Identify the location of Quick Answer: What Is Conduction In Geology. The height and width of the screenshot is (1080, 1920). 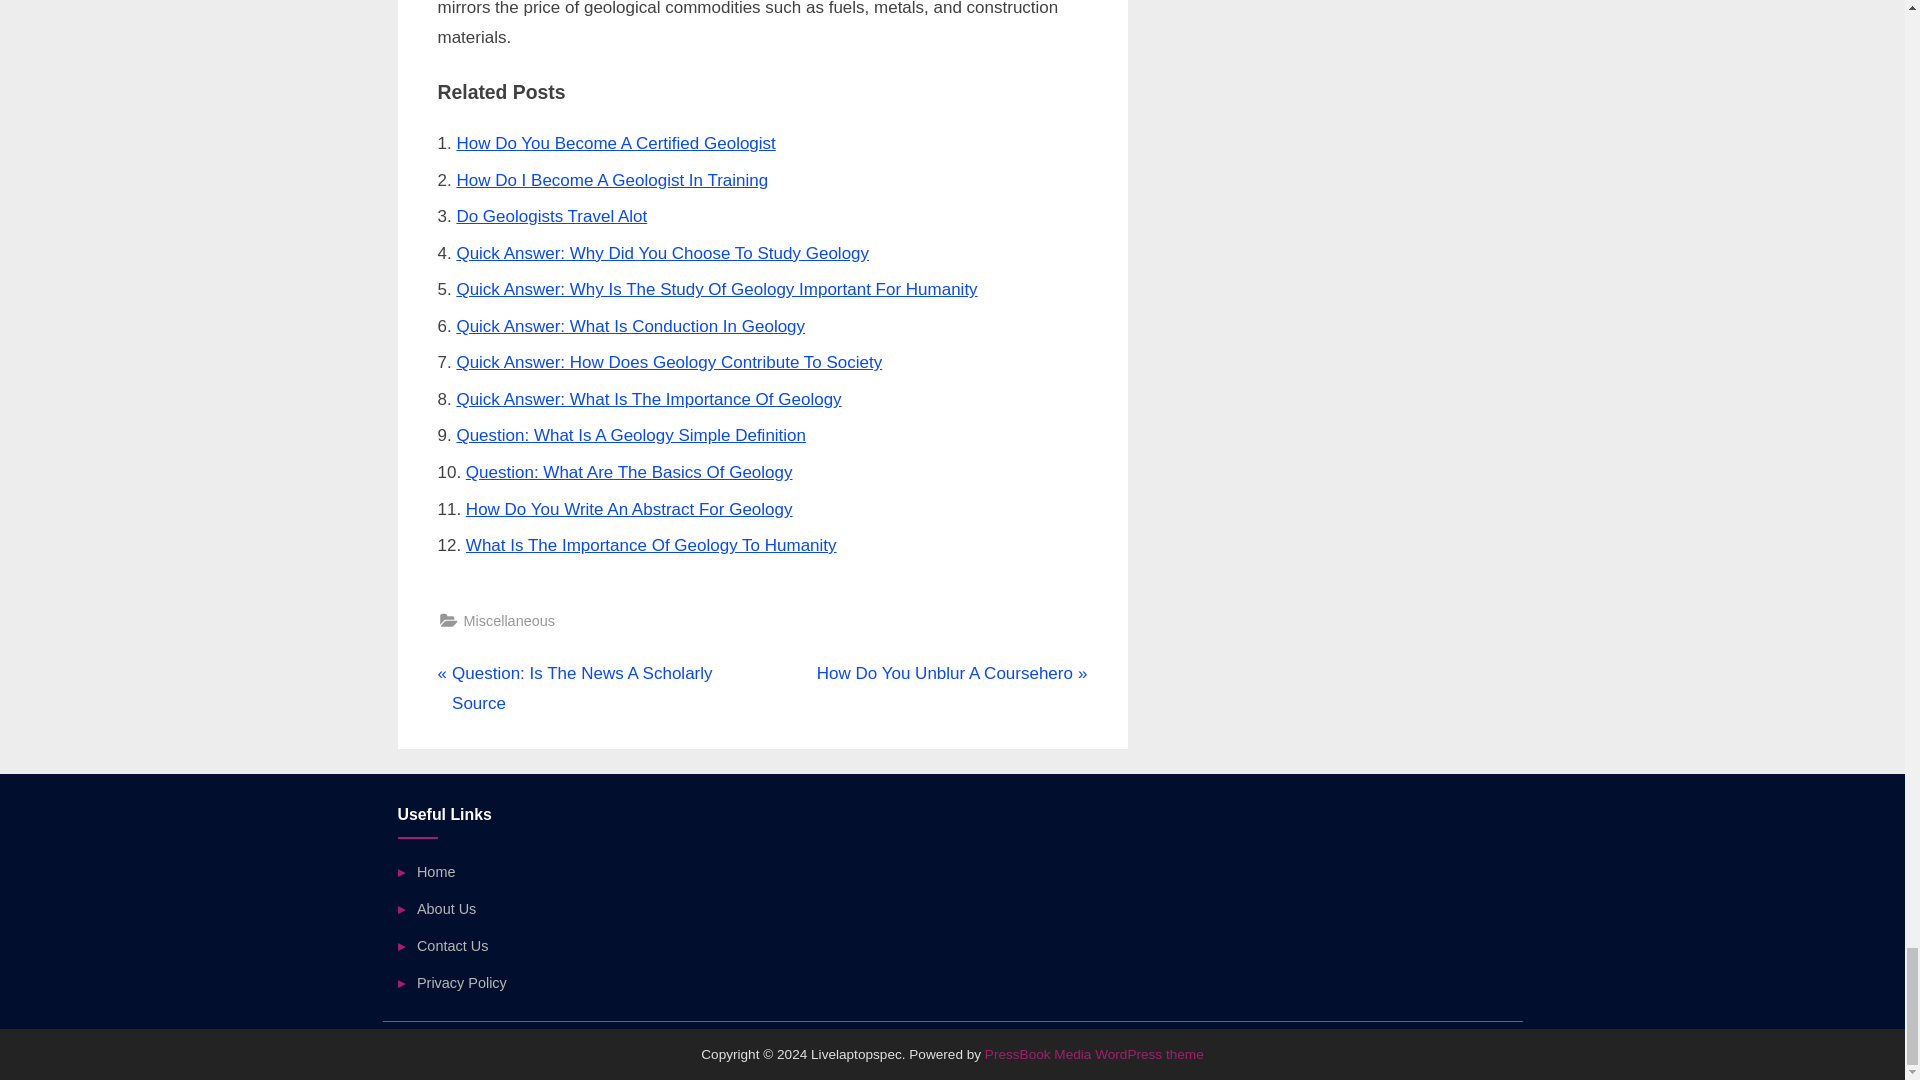
(630, 326).